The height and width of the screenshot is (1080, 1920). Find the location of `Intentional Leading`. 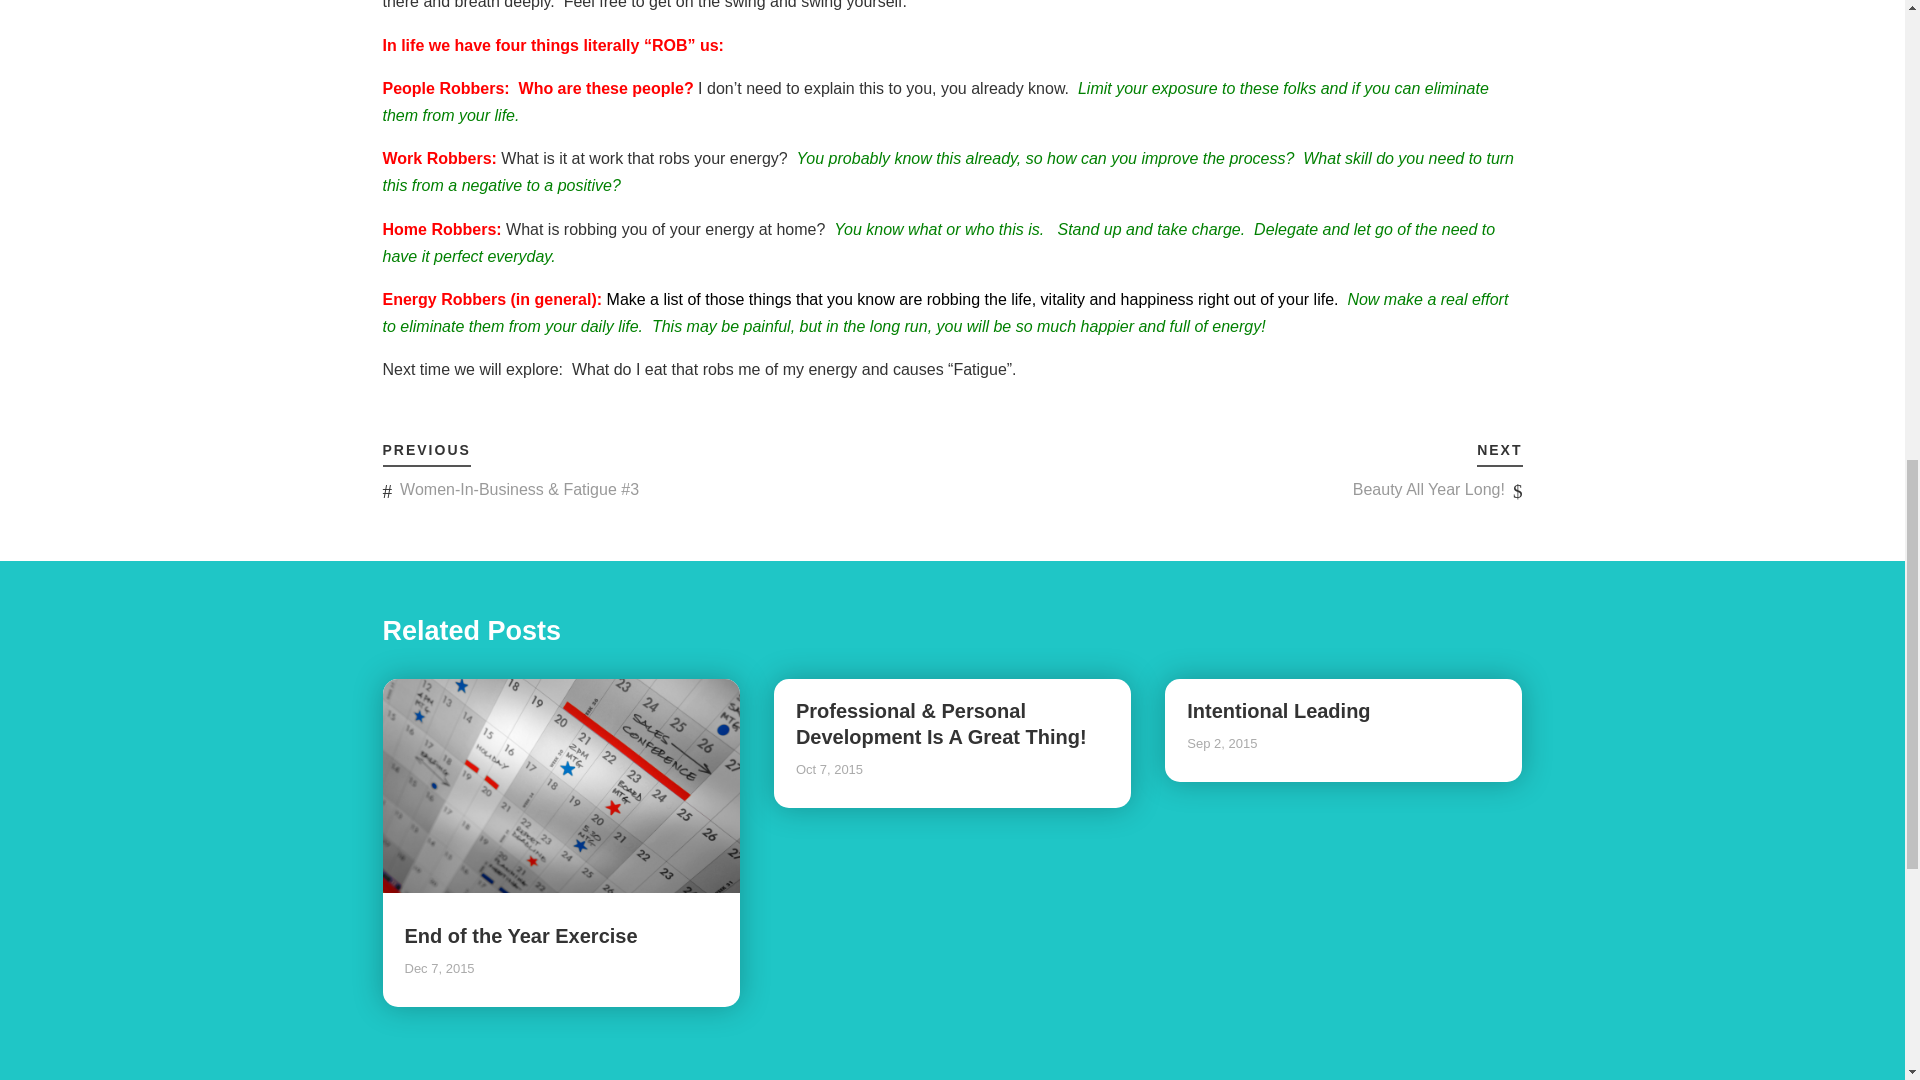

Intentional Leading is located at coordinates (1278, 710).